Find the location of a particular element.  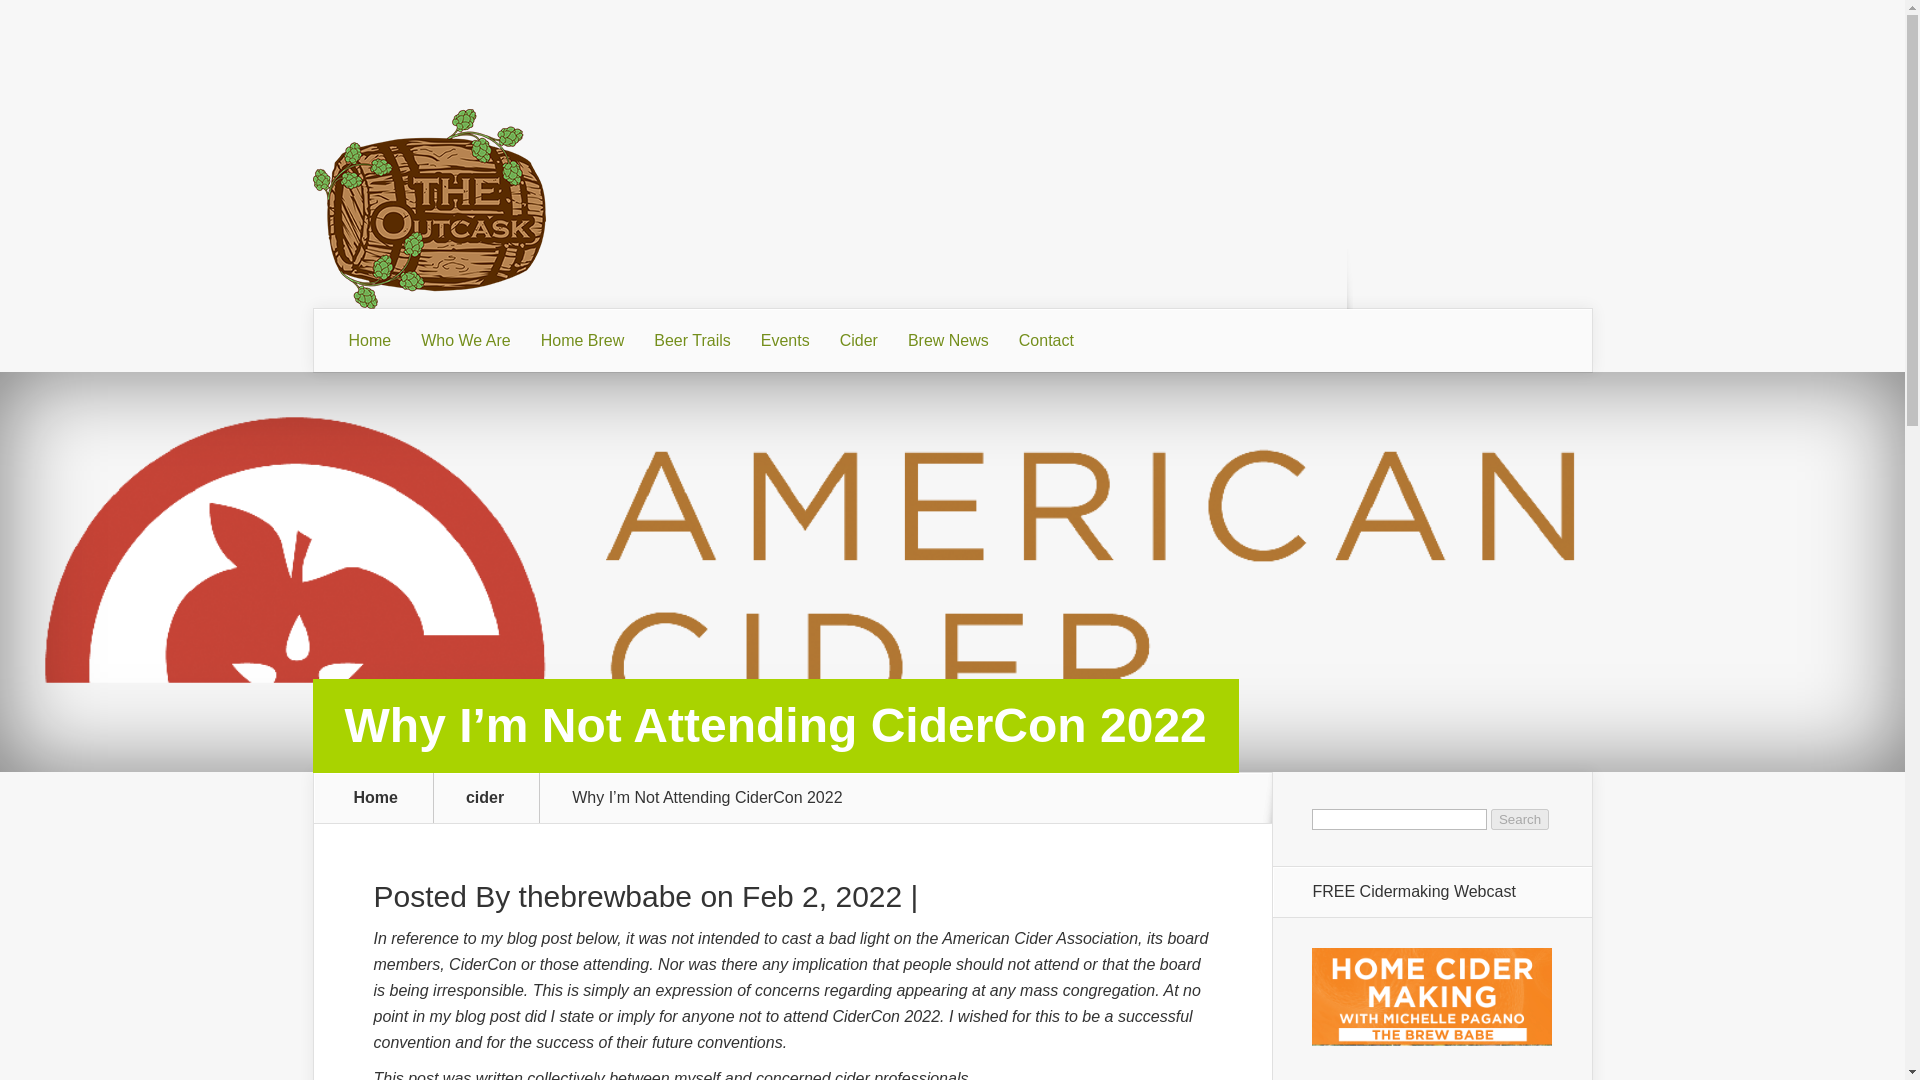

Who We Are is located at coordinates (466, 340).